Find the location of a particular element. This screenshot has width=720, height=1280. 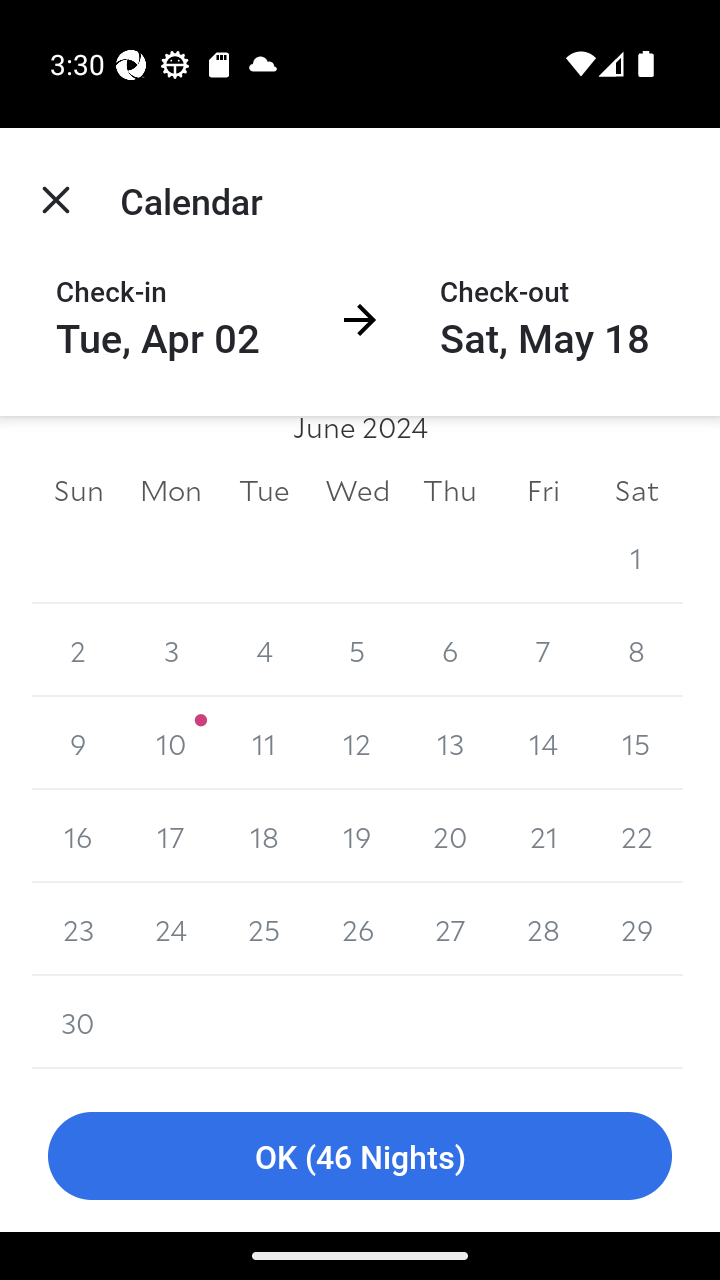

30 30 June 2024 is located at coordinates (78, 1022).